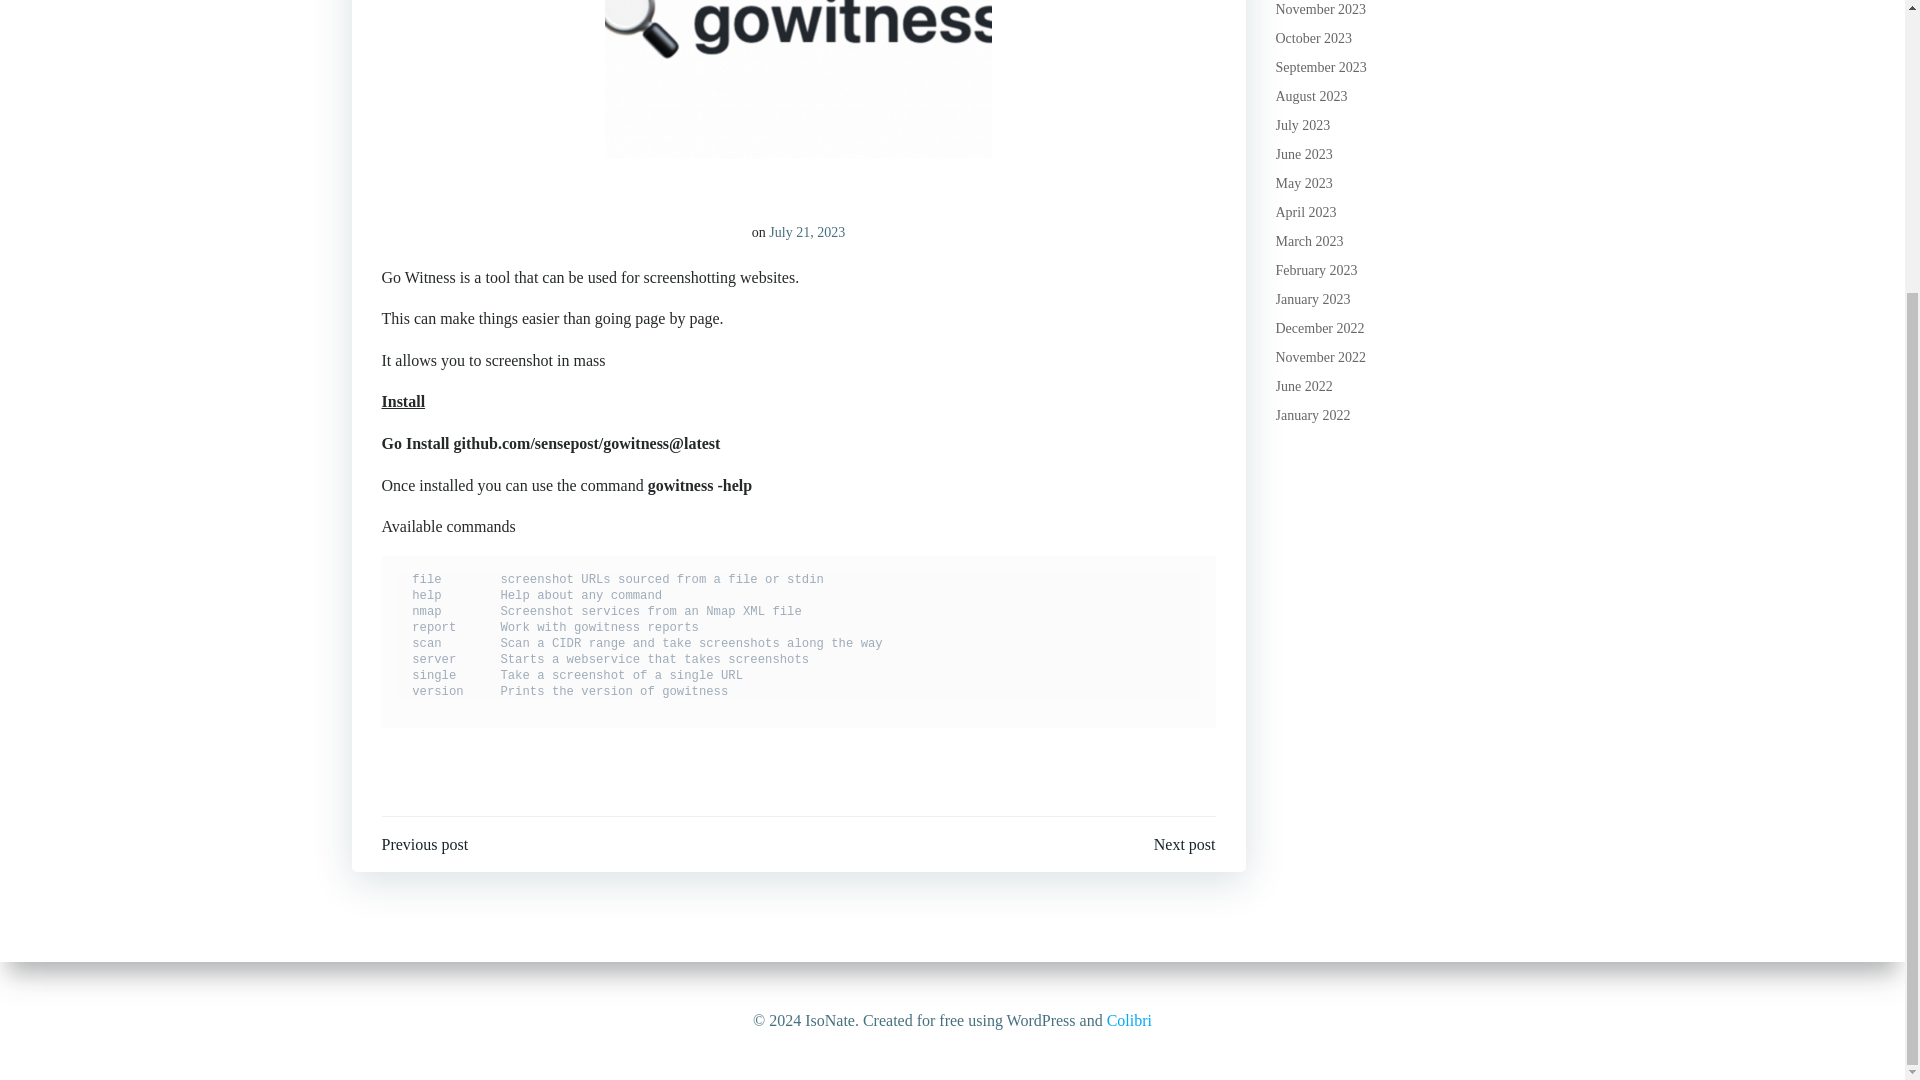 This screenshot has height=1080, width=1920. Describe the element at coordinates (798, 8) in the screenshot. I see `Go Witness` at that location.